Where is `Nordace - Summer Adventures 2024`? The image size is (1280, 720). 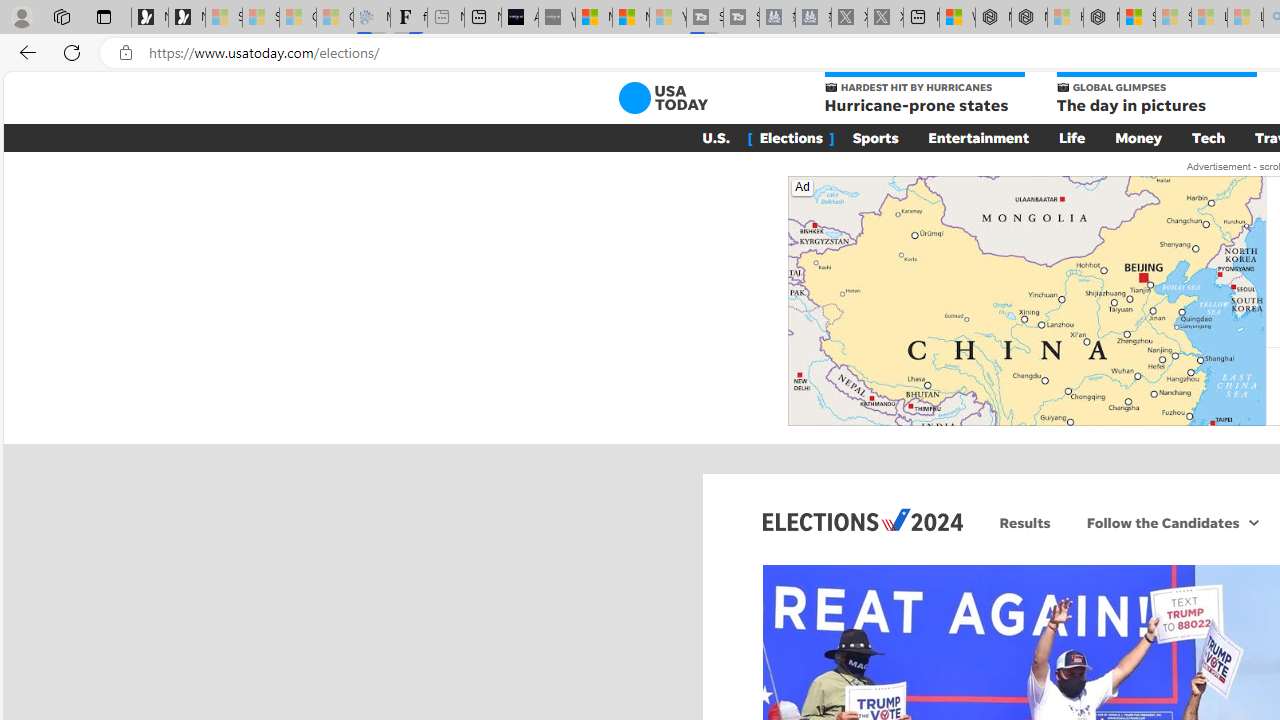
Nordace - Summer Adventures 2024 is located at coordinates (1030, 18).